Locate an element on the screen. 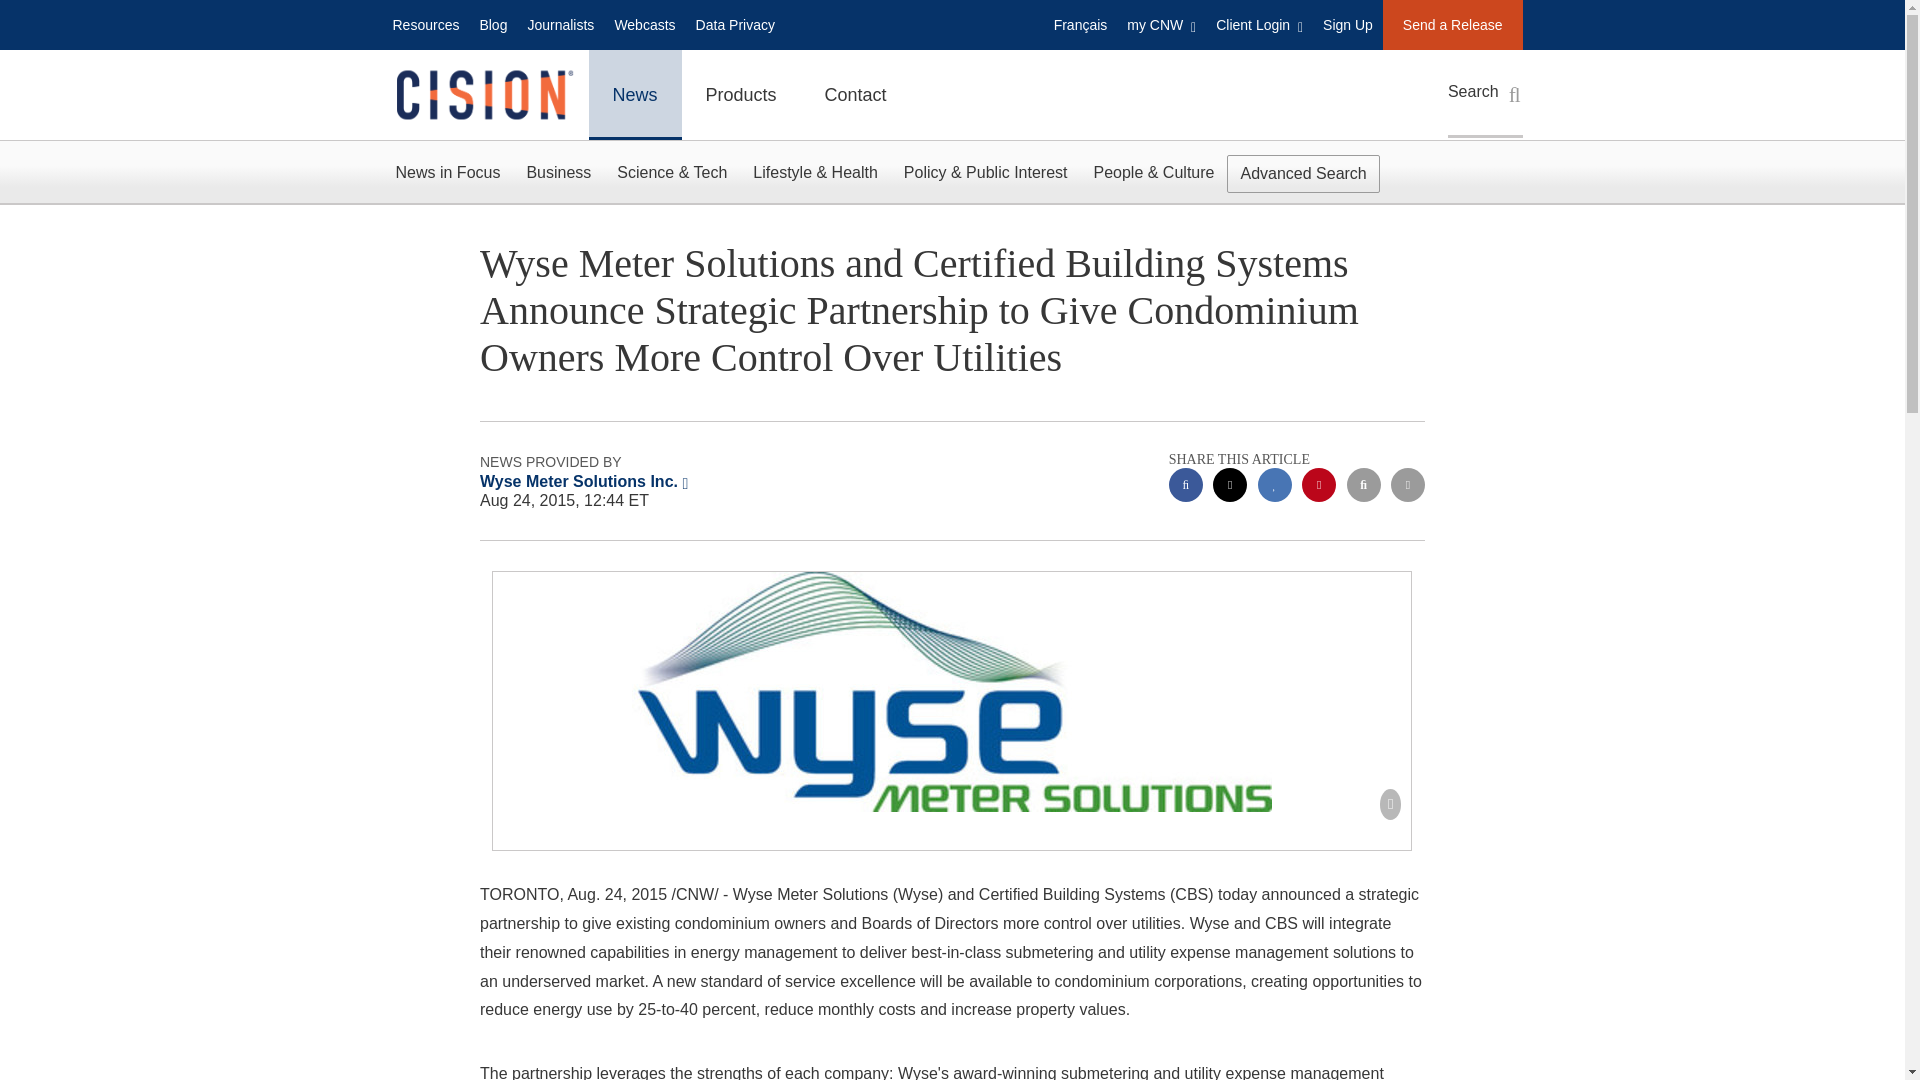  Cision Canada is located at coordinates (483, 95).